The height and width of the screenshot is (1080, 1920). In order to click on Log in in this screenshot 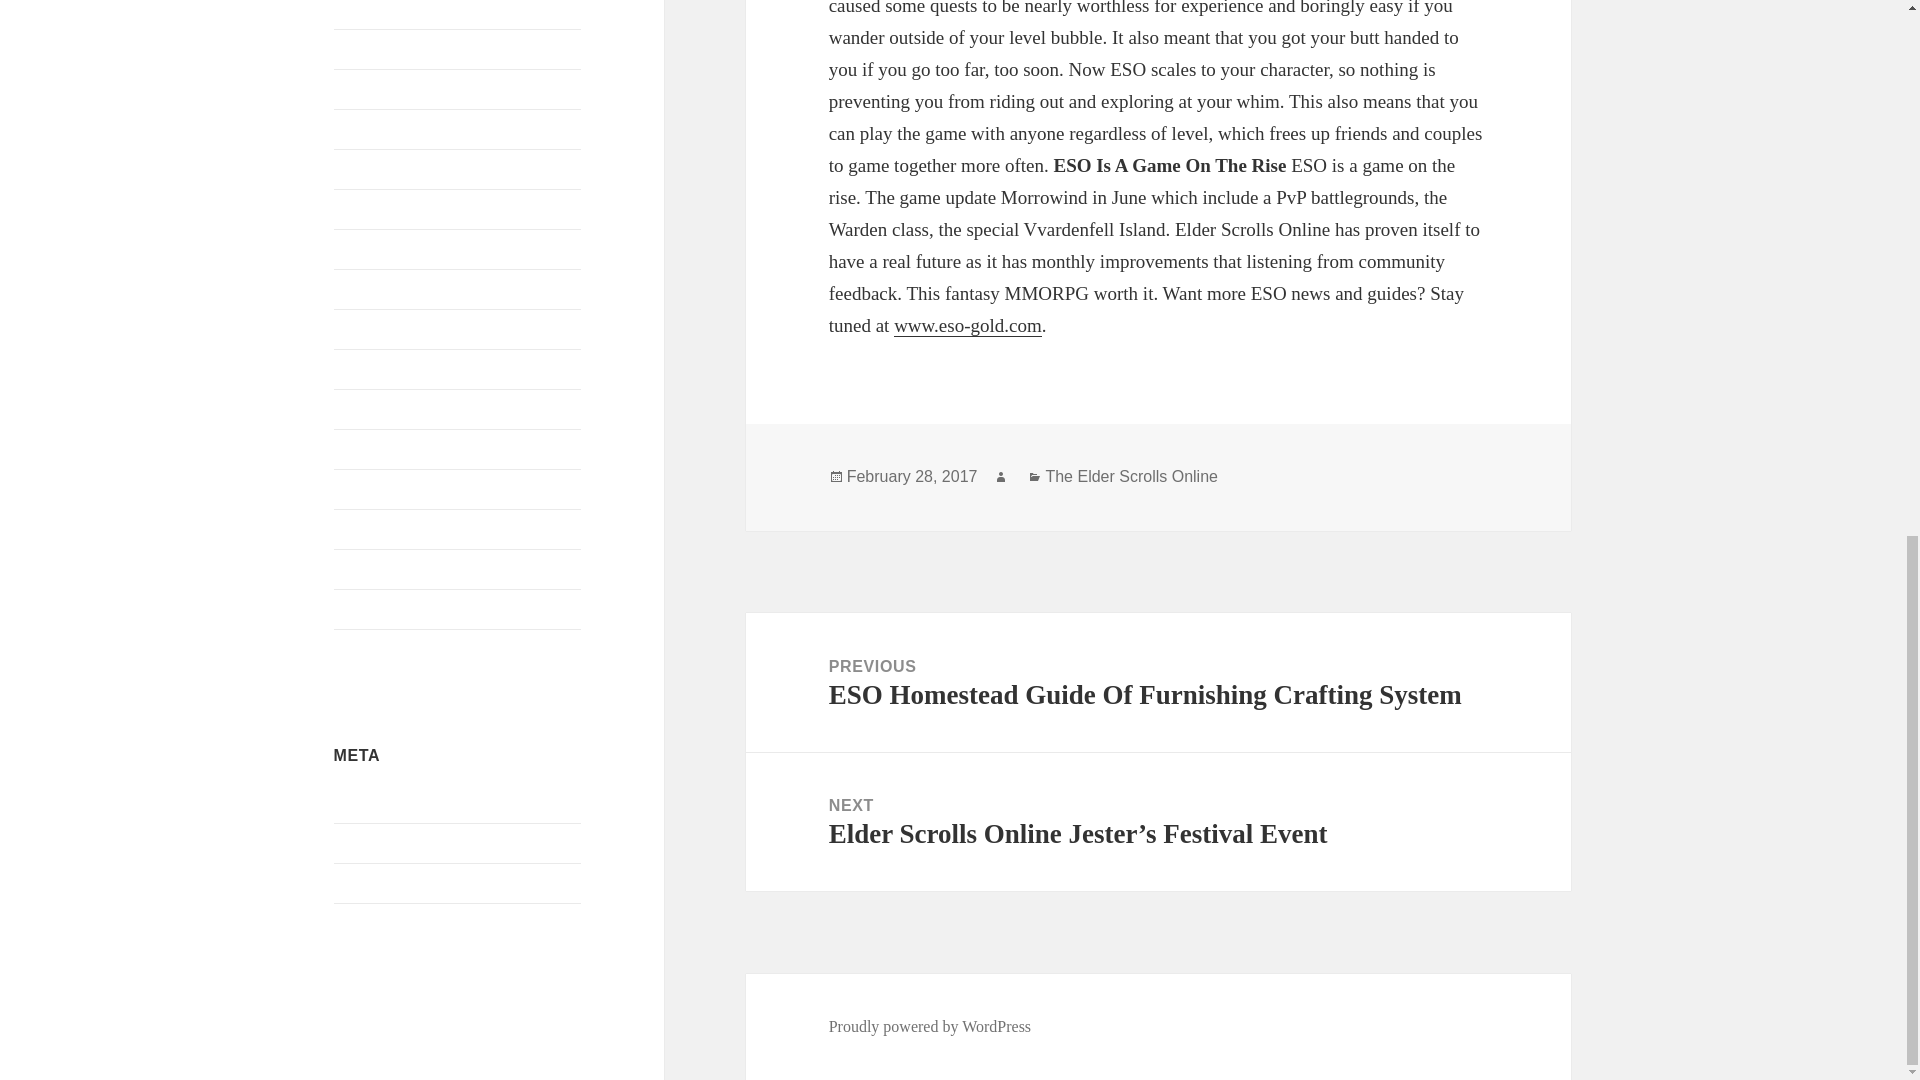, I will do `click(355, 803)`.